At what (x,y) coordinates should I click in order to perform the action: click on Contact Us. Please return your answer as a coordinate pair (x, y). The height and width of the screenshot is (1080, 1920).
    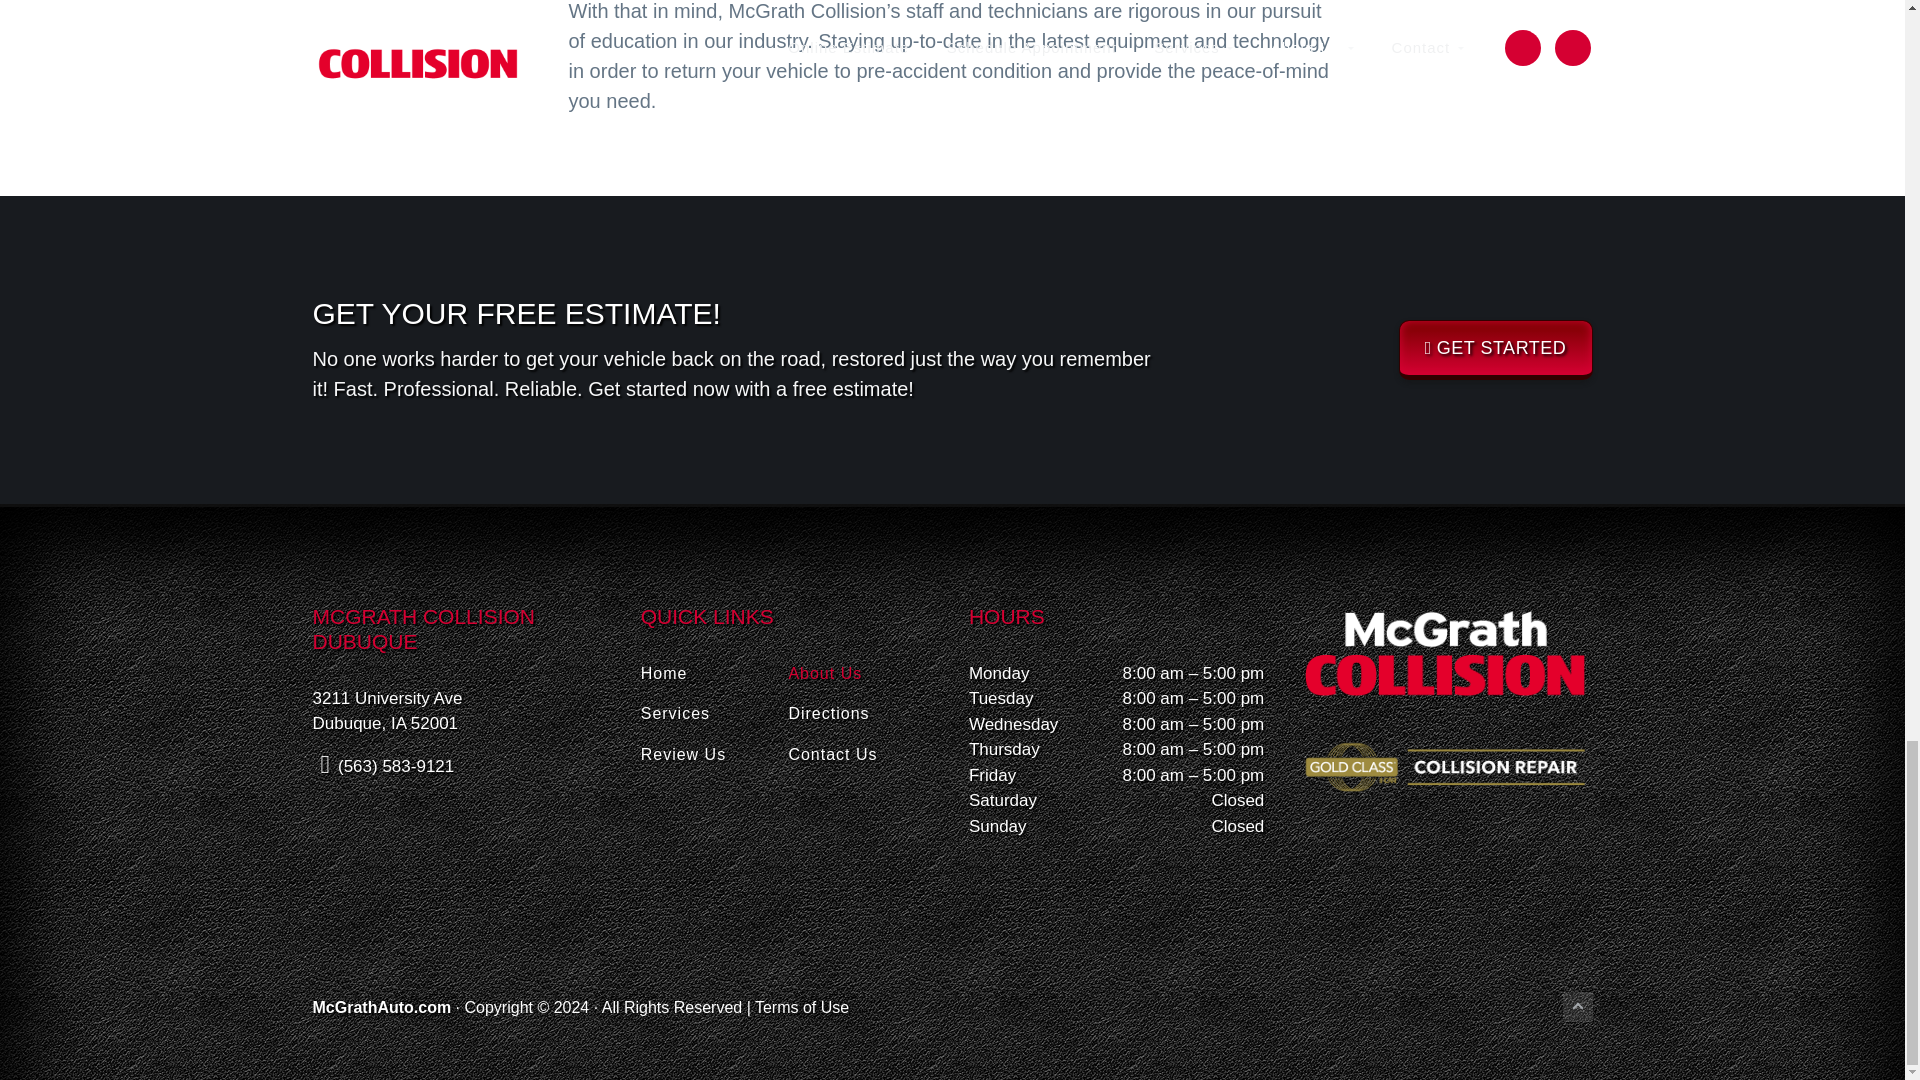
    Looking at the image, I should click on (862, 754).